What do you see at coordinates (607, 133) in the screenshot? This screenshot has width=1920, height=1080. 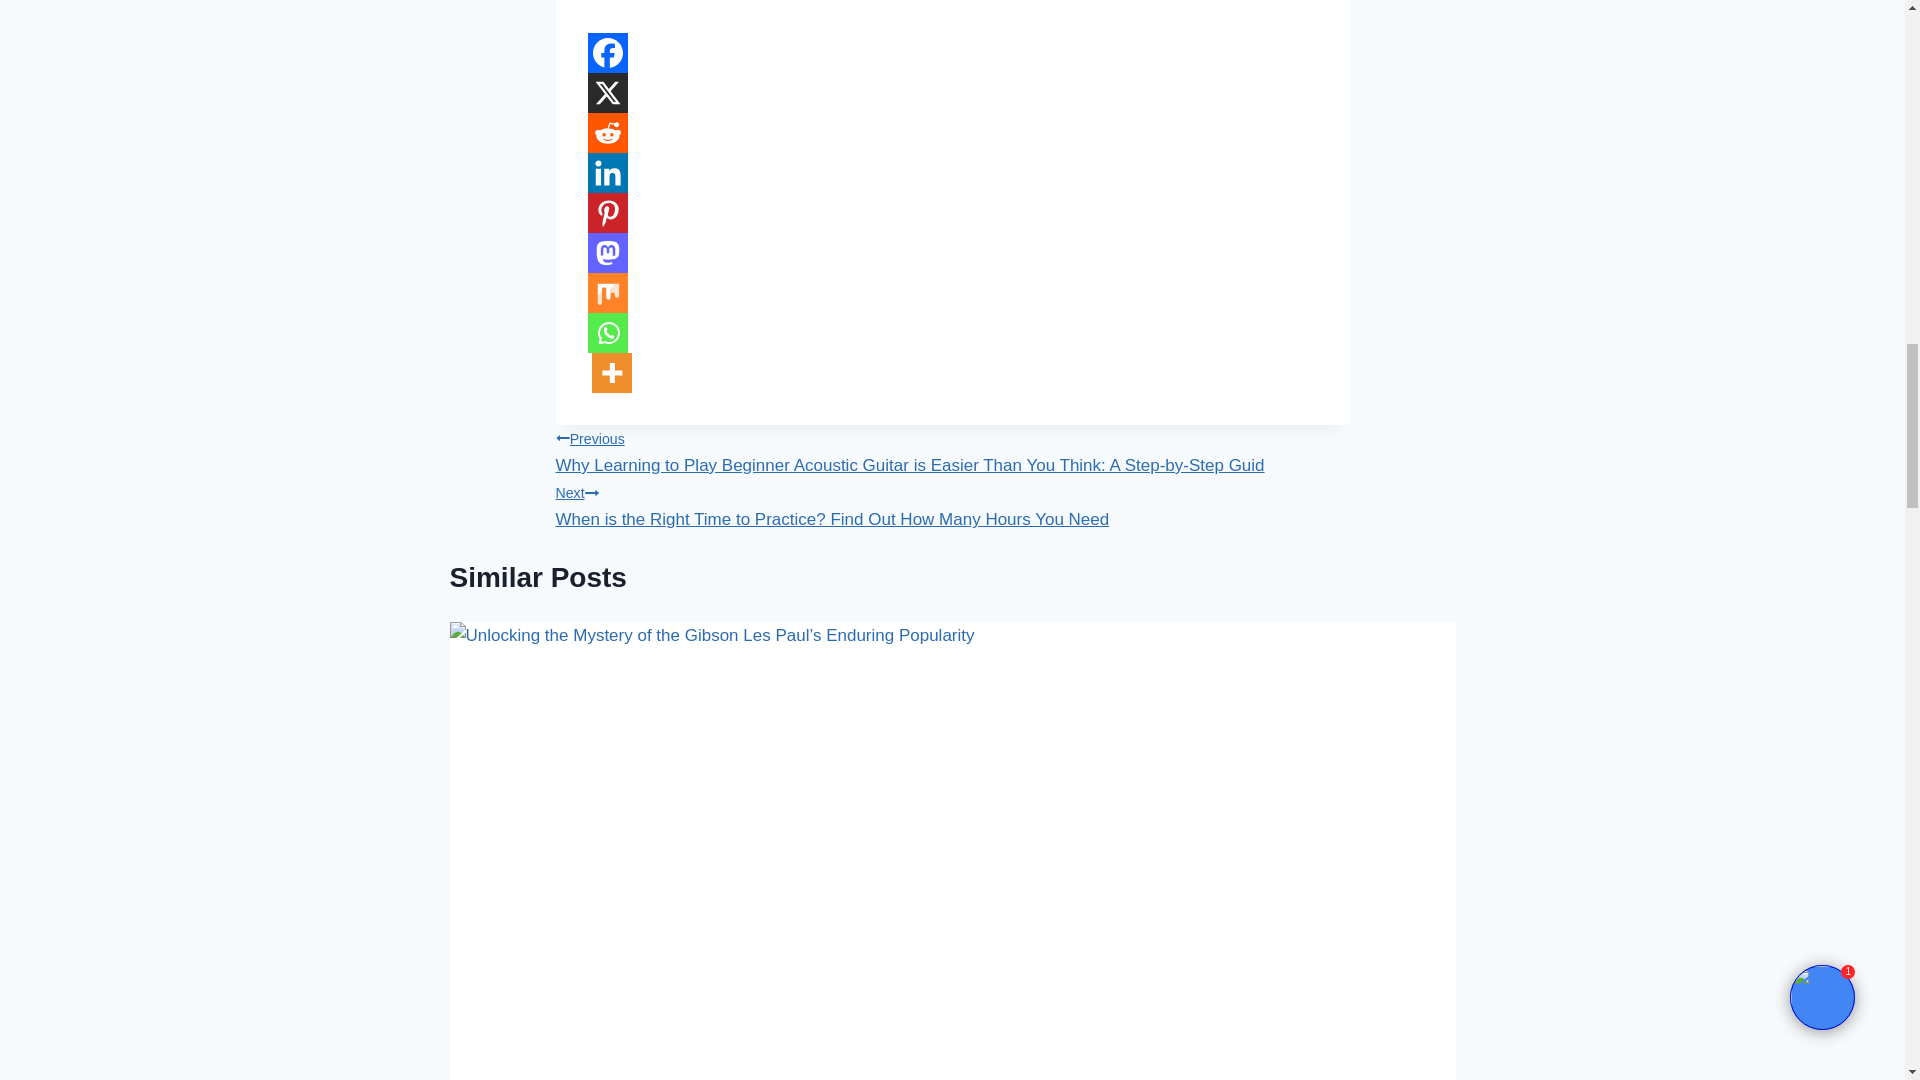 I see `Reddit` at bounding box center [607, 133].